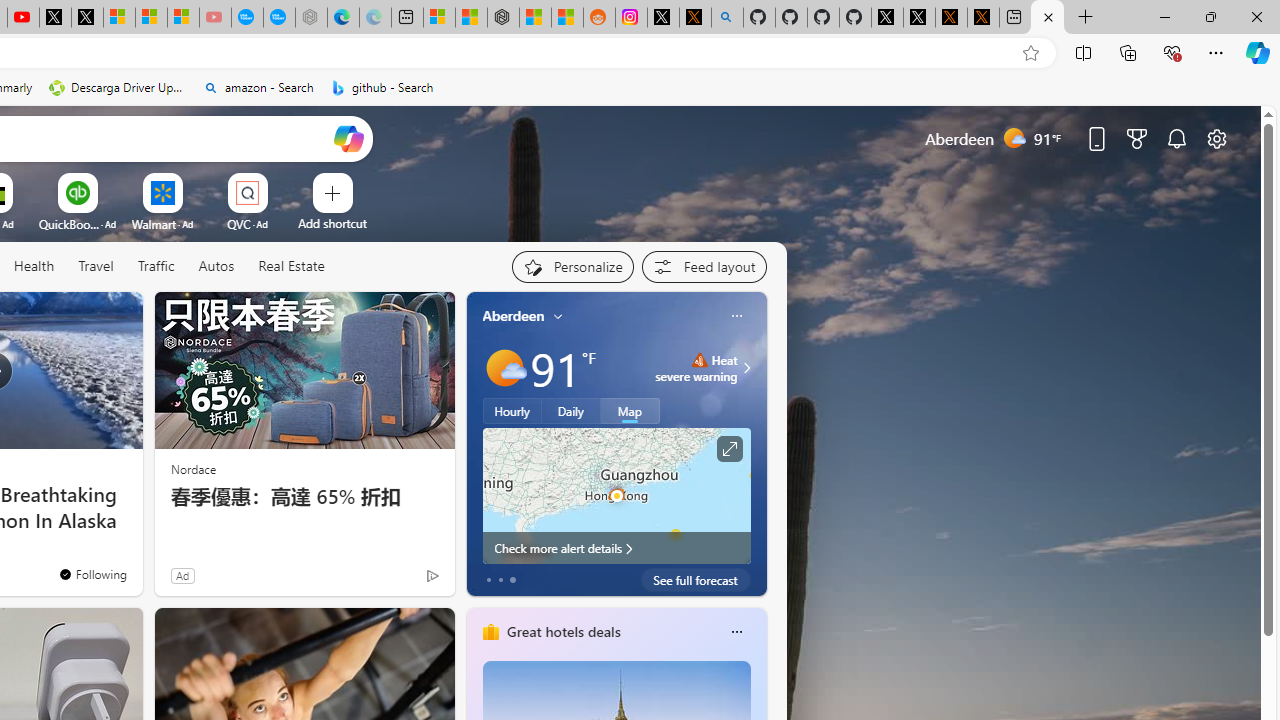  Describe the element at coordinates (696, 580) in the screenshot. I see `See full forecast` at that location.